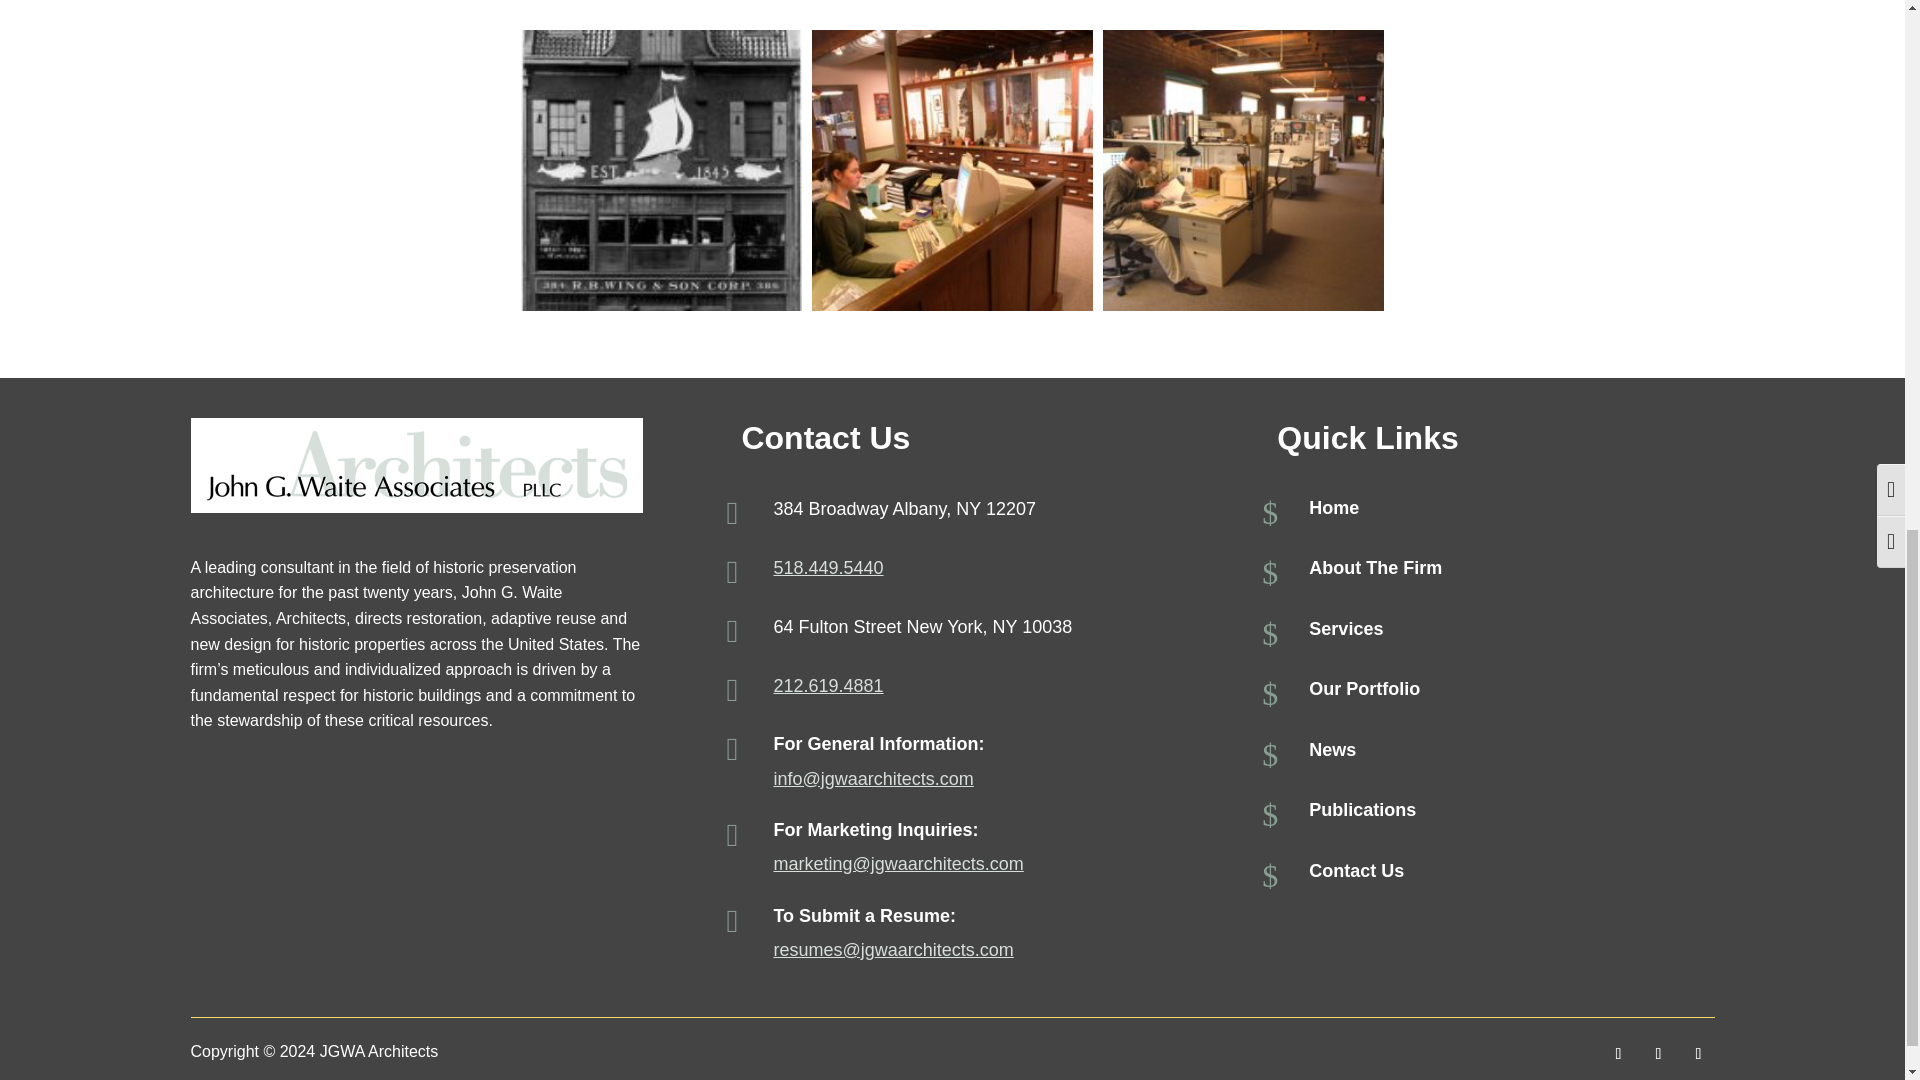 Image resolution: width=1920 pixels, height=1080 pixels. I want to click on Open image, so click(952, 170).